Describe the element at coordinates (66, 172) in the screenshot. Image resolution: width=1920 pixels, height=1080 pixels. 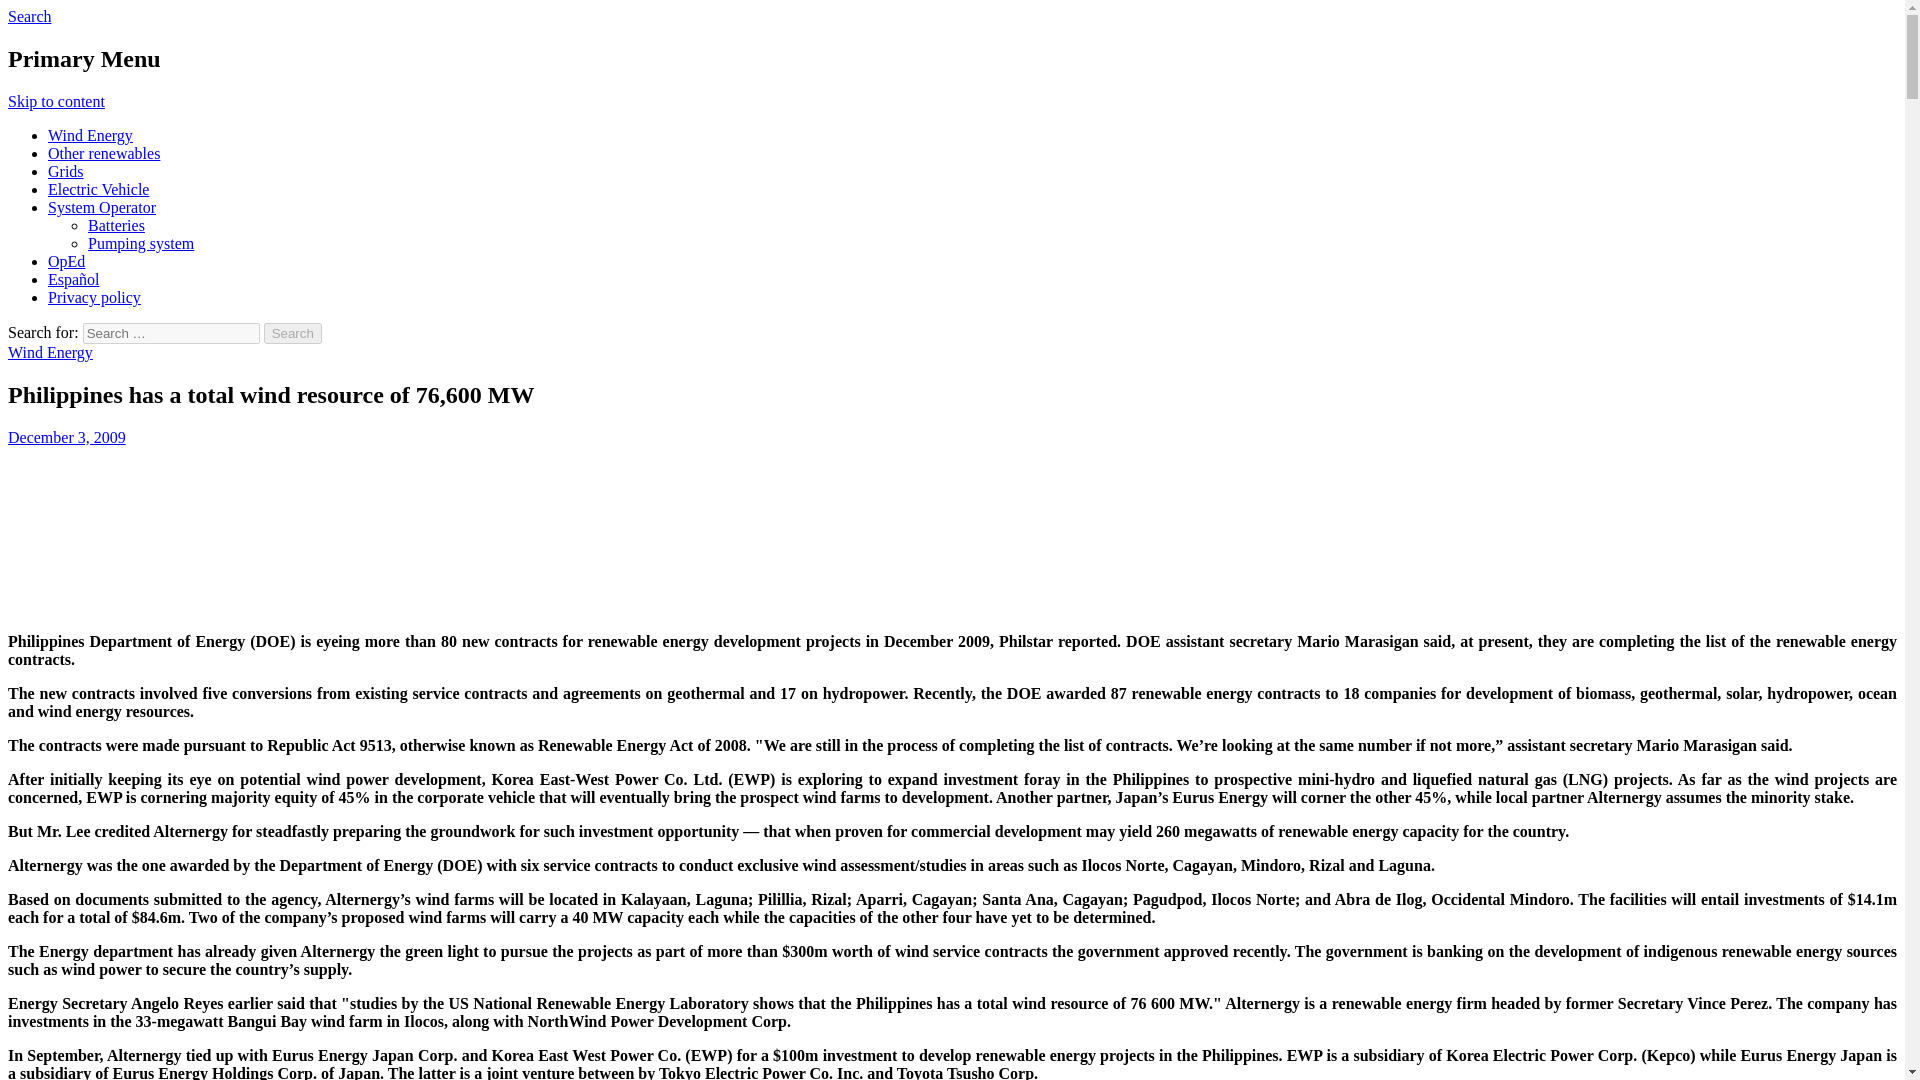
I see `Grids` at that location.